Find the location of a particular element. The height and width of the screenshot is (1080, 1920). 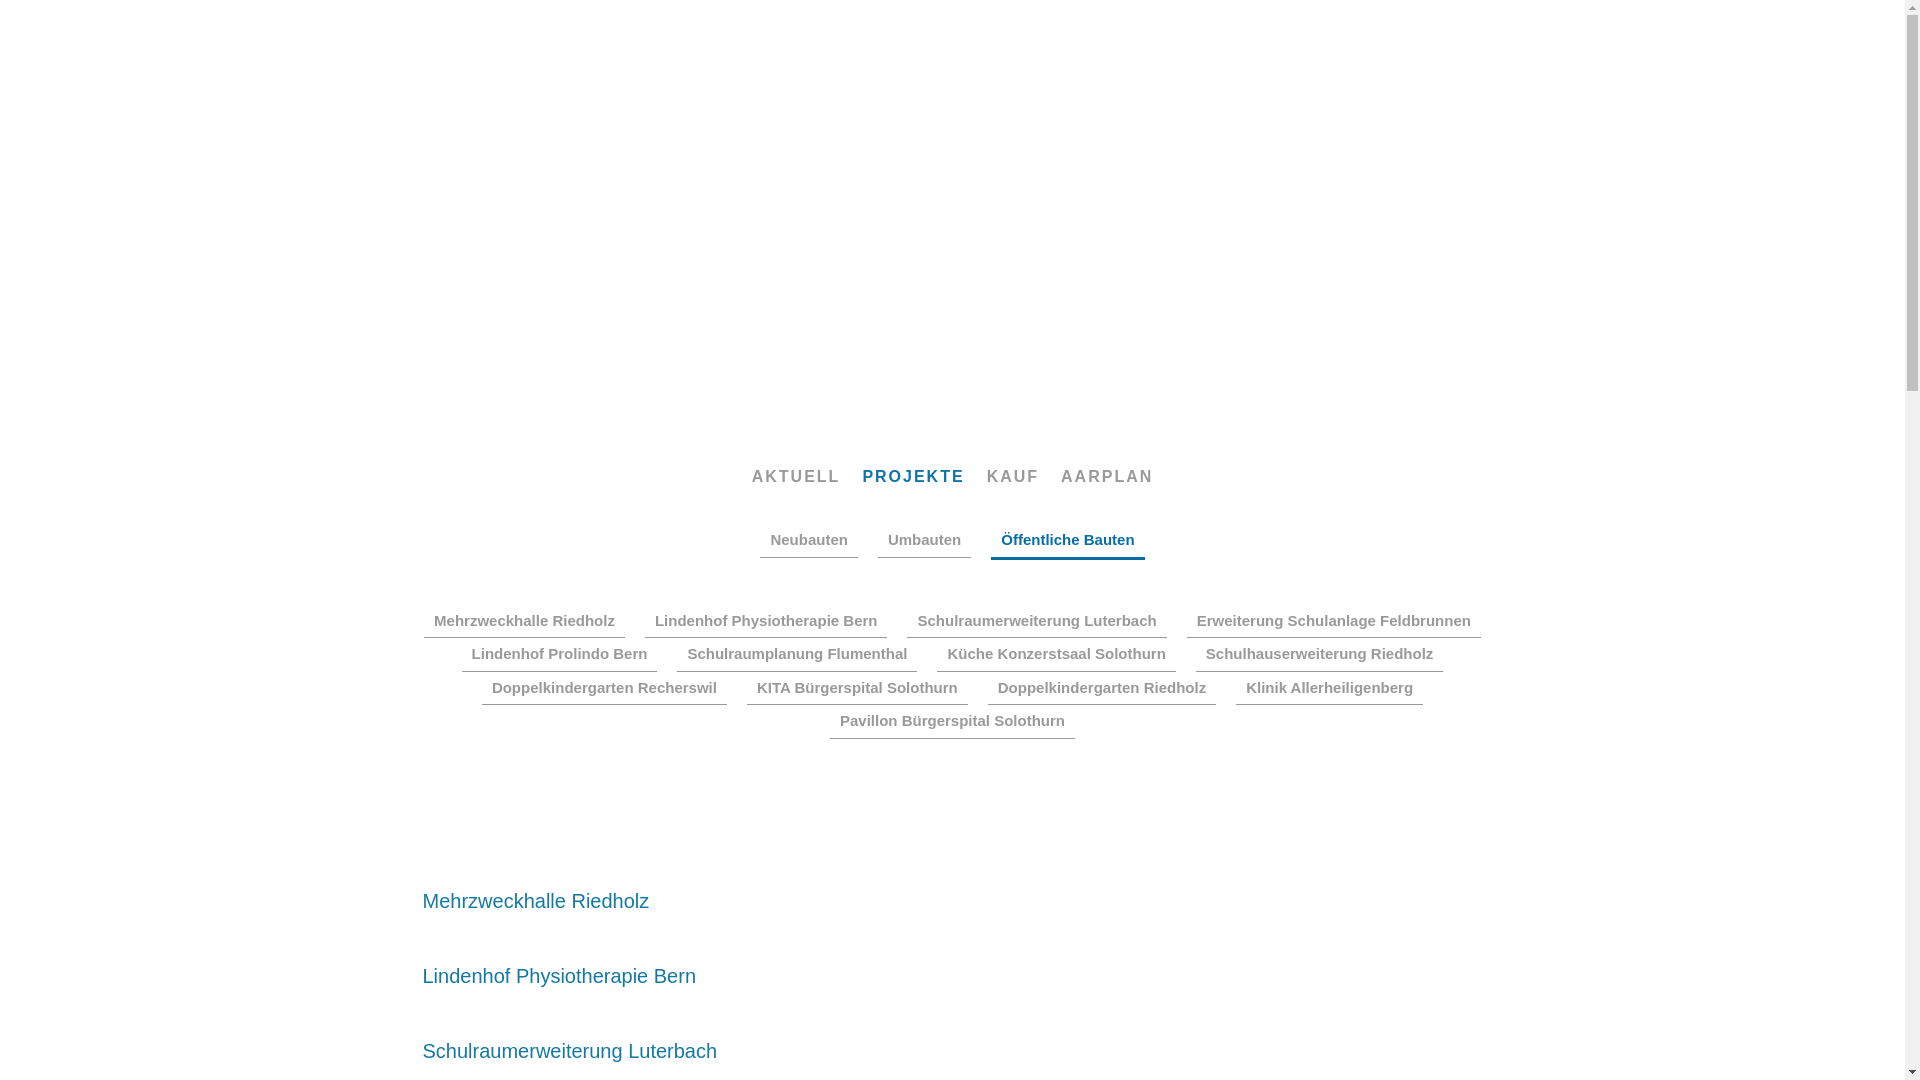

Mehrzweckhalle Riedholz is located at coordinates (524, 621).